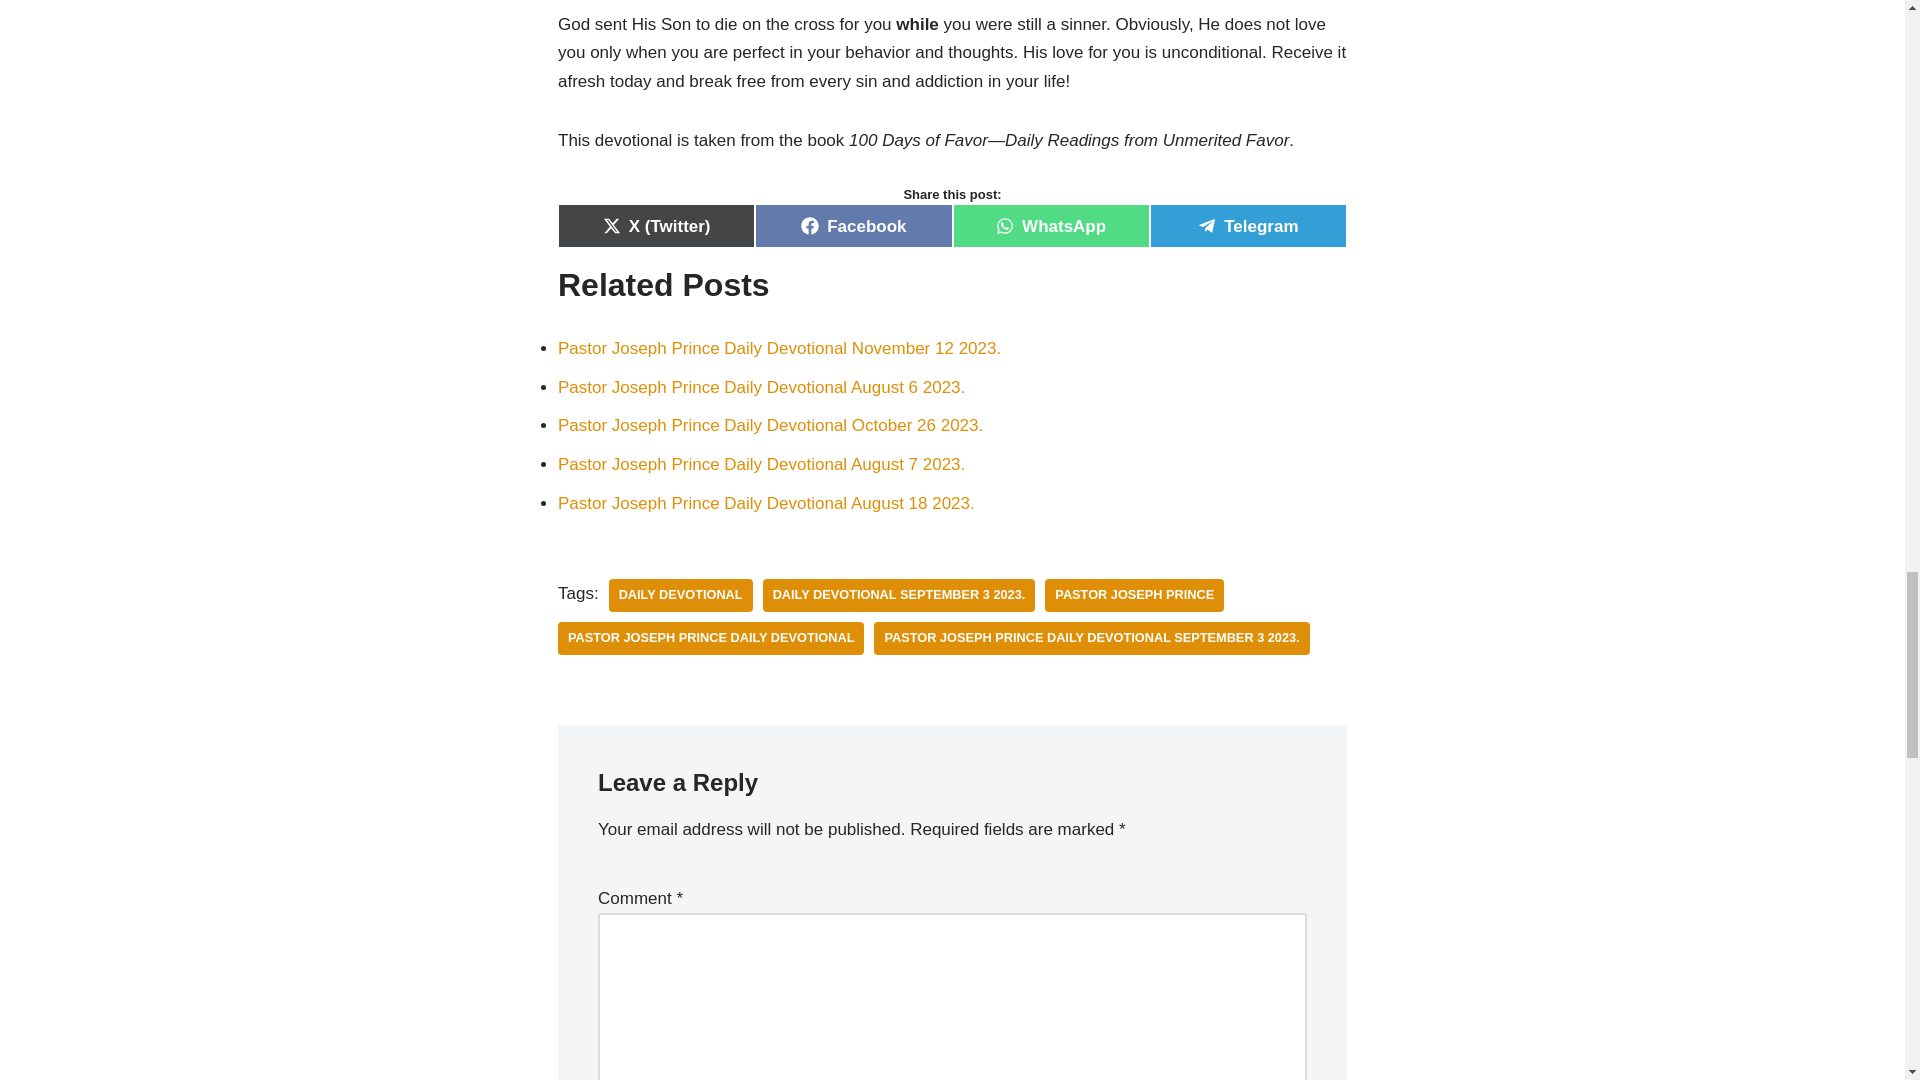 This screenshot has width=1920, height=1080. What do you see at coordinates (762, 388) in the screenshot?
I see `Pastor Joseph Prince Daily Devotional August 6 2023.` at bounding box center [762, 388].